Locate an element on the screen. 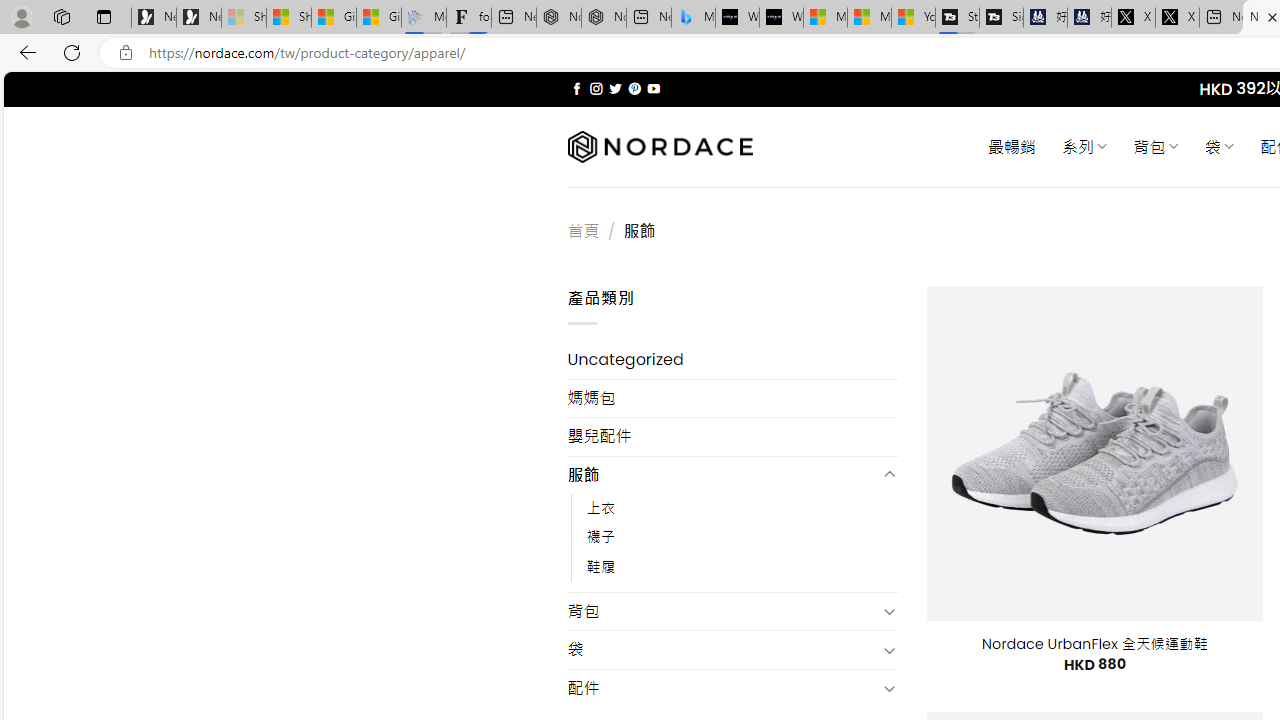  Tab actions menu is located at coordinates (104, 16).